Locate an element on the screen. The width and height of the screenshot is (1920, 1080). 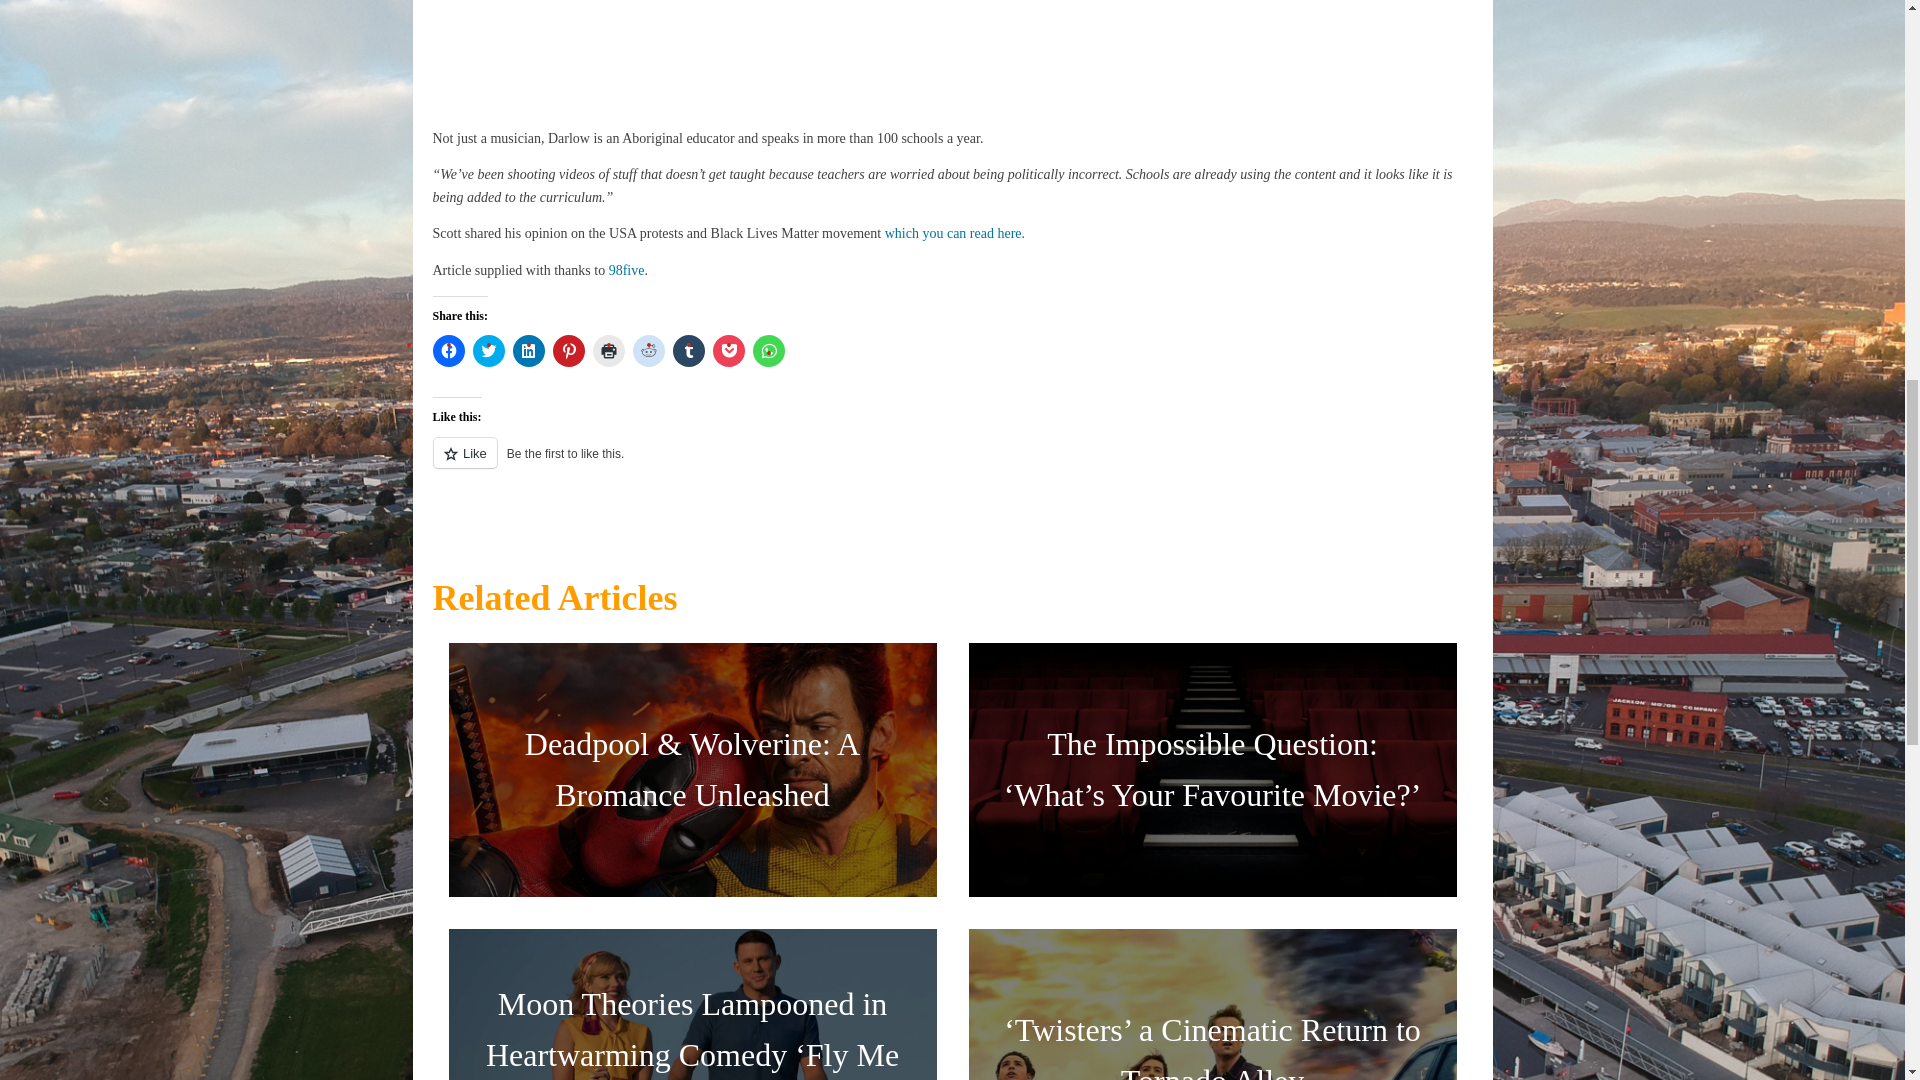
Click to share on WhatsApp is located at coordinates (768, 350).